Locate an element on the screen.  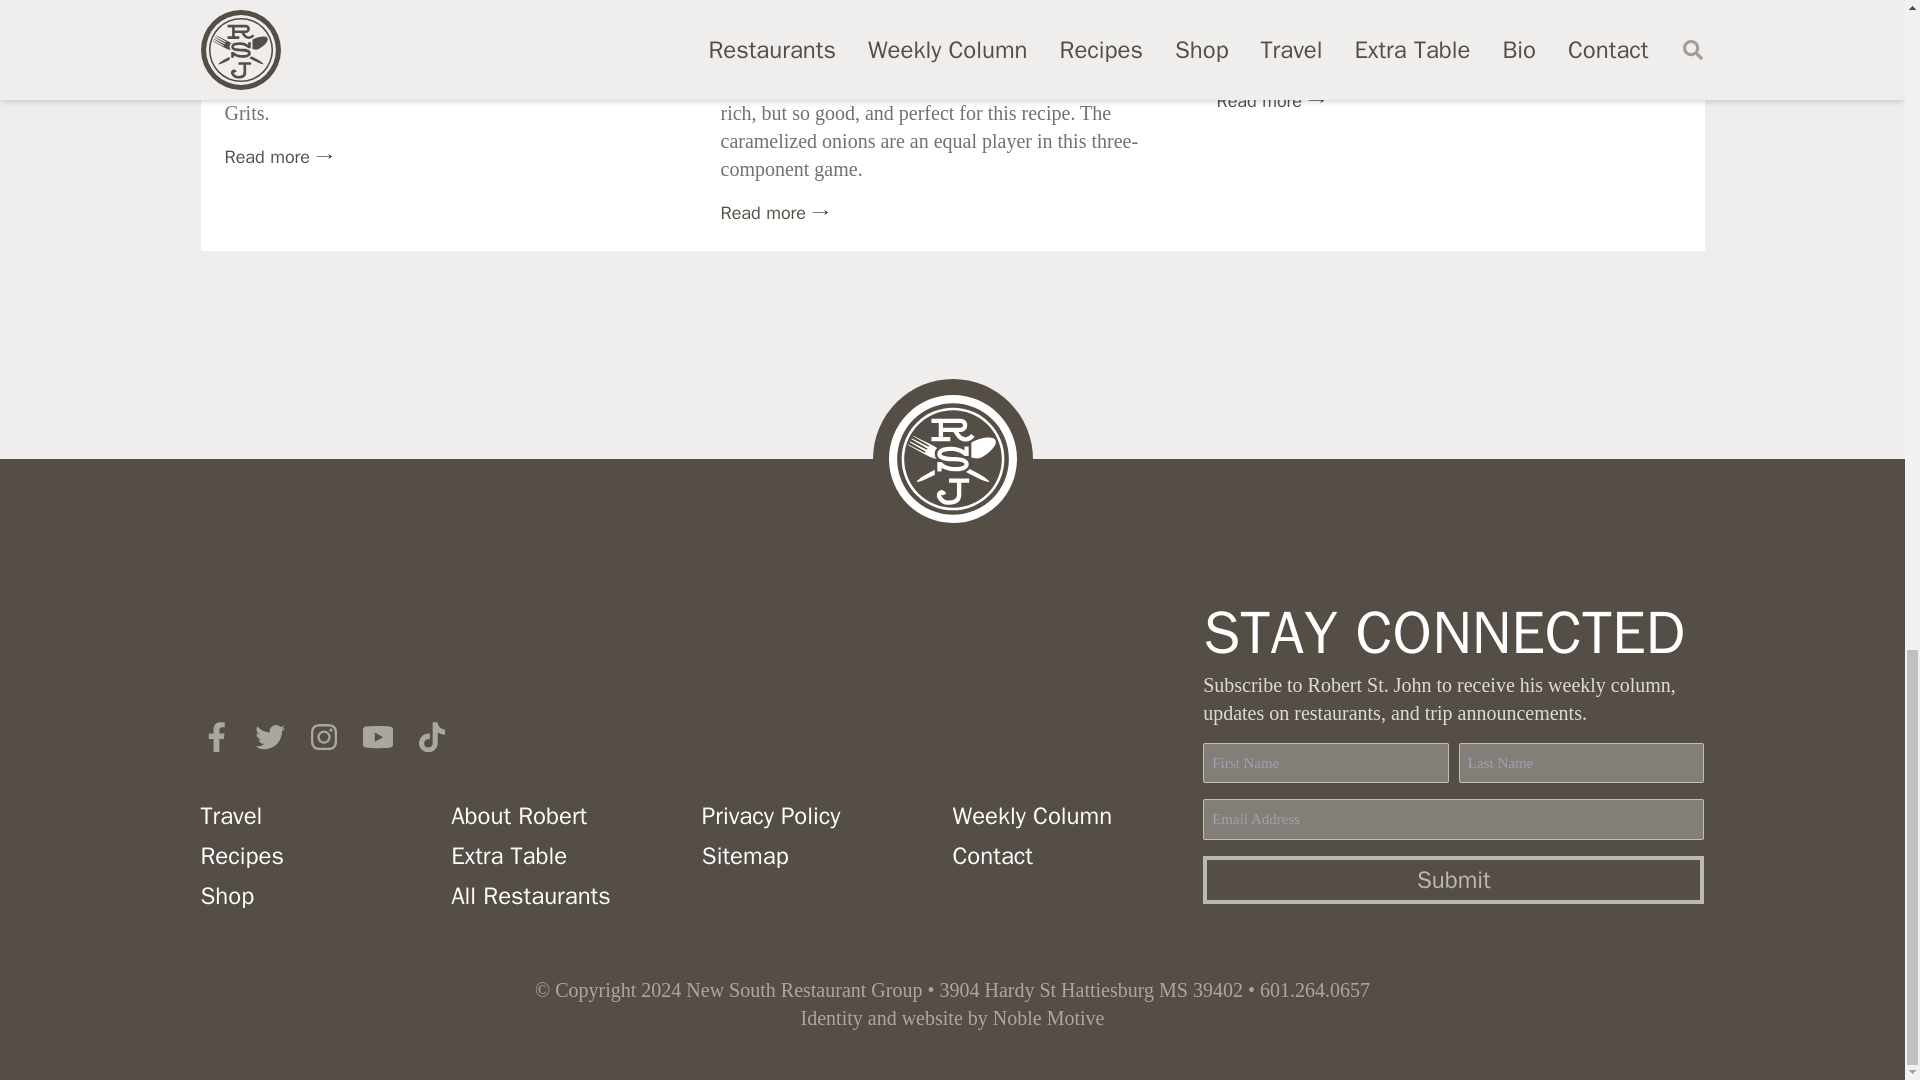
Read more is located at coordinates (774, 212).